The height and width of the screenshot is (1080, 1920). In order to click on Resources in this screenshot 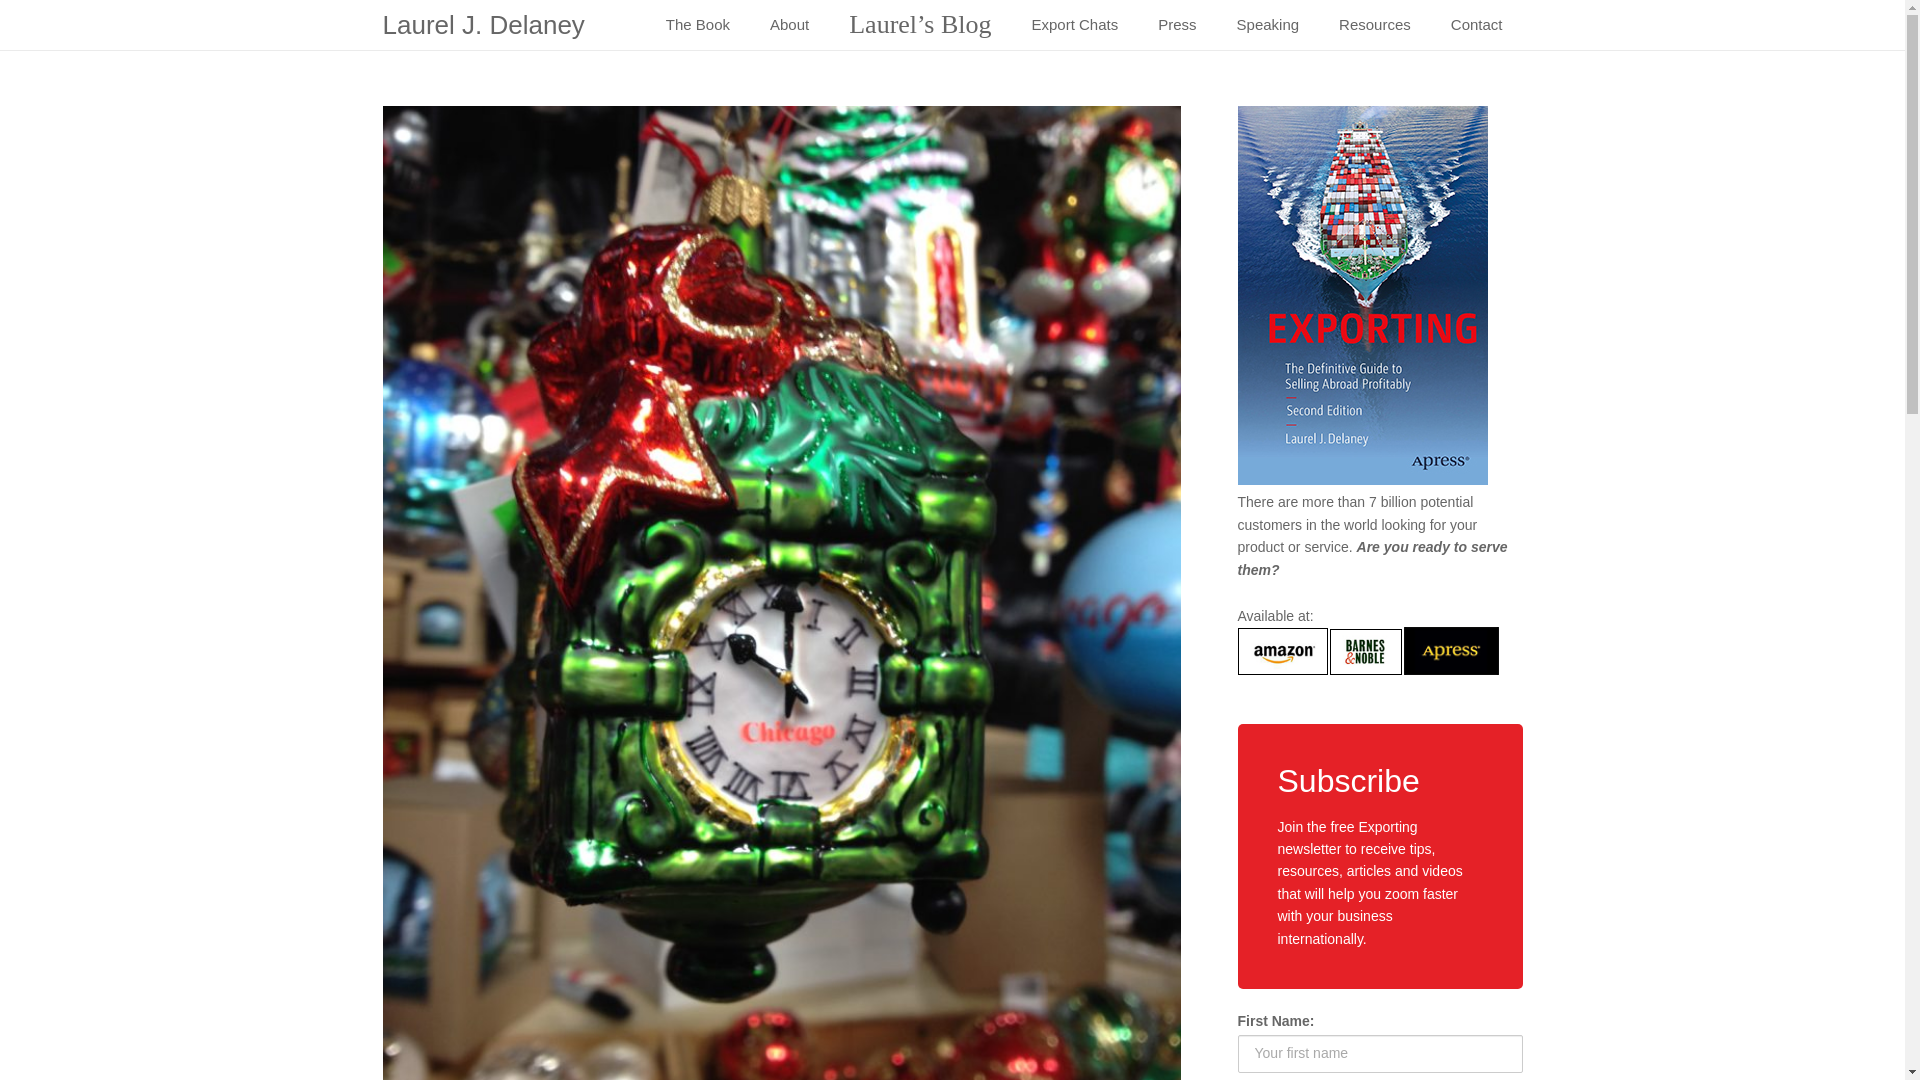, I will do `click(1374, 24)`.